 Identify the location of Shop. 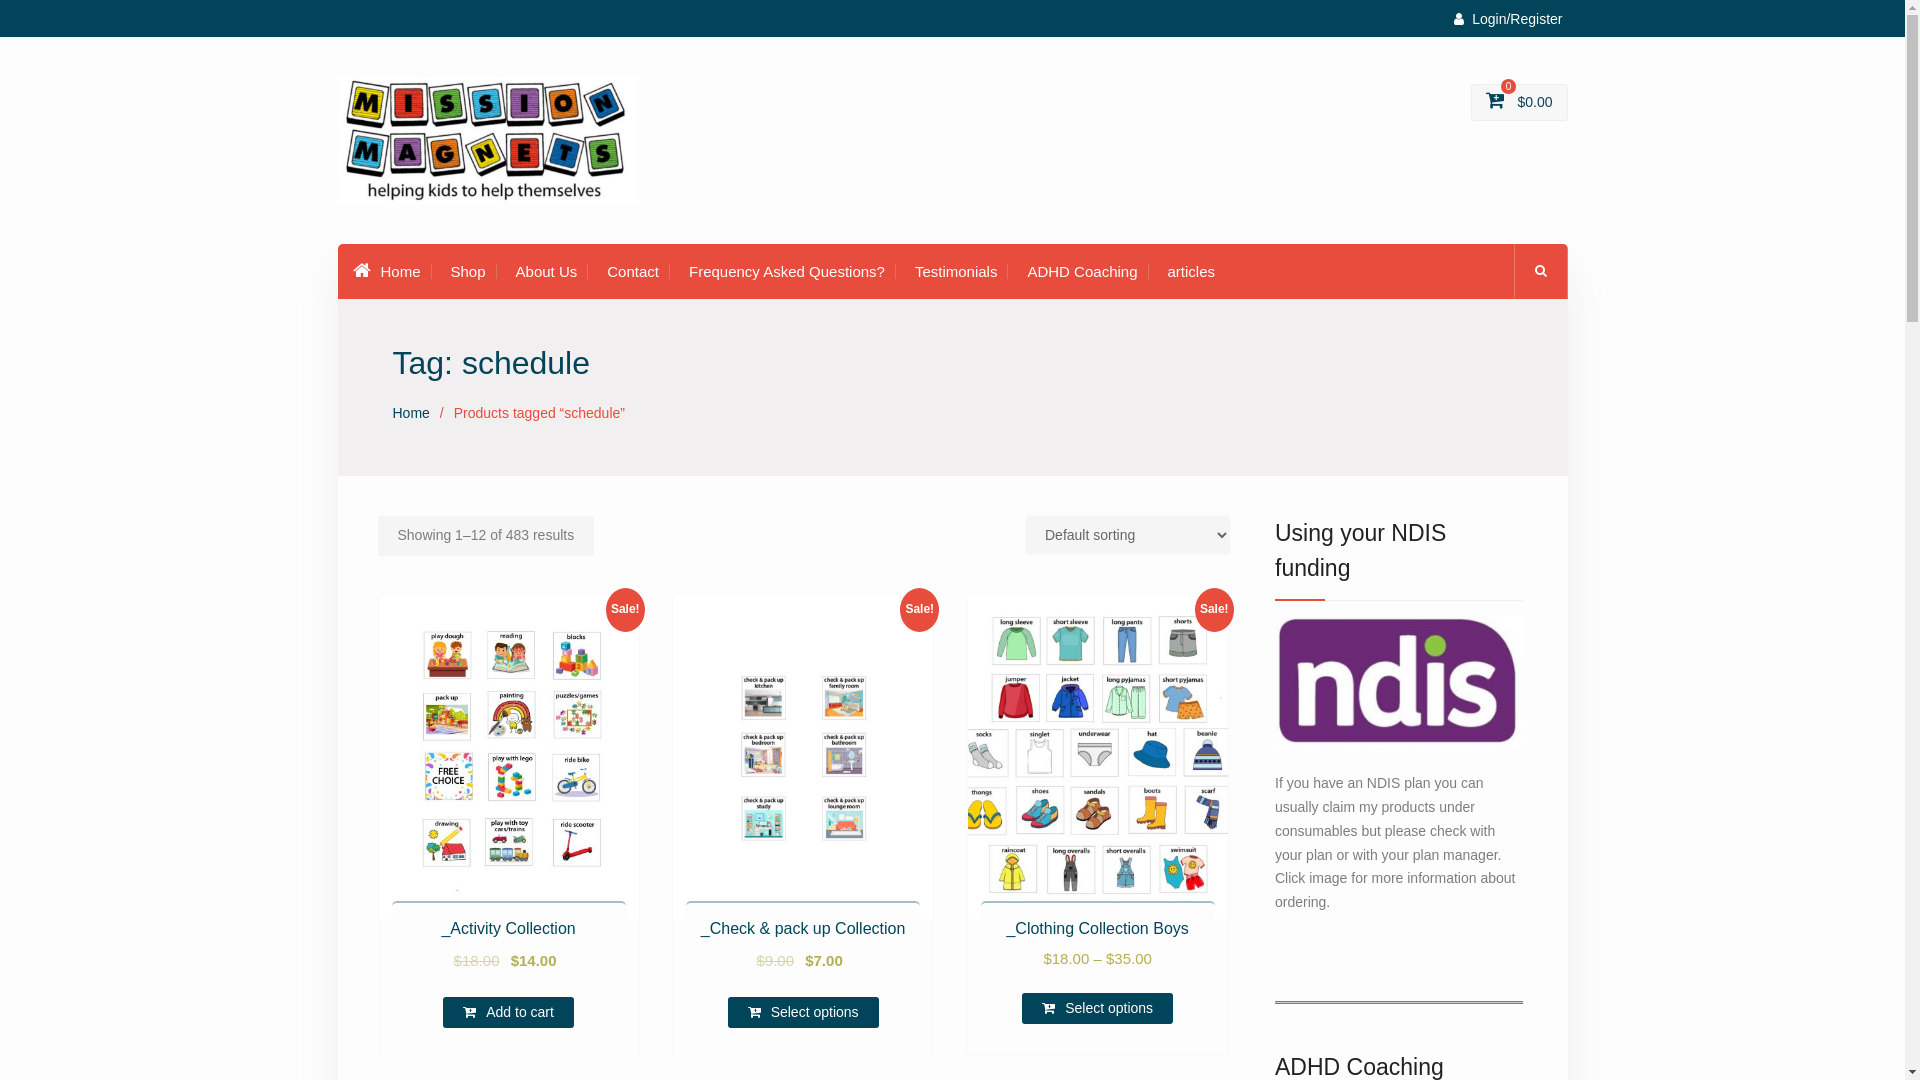
(468, 272).